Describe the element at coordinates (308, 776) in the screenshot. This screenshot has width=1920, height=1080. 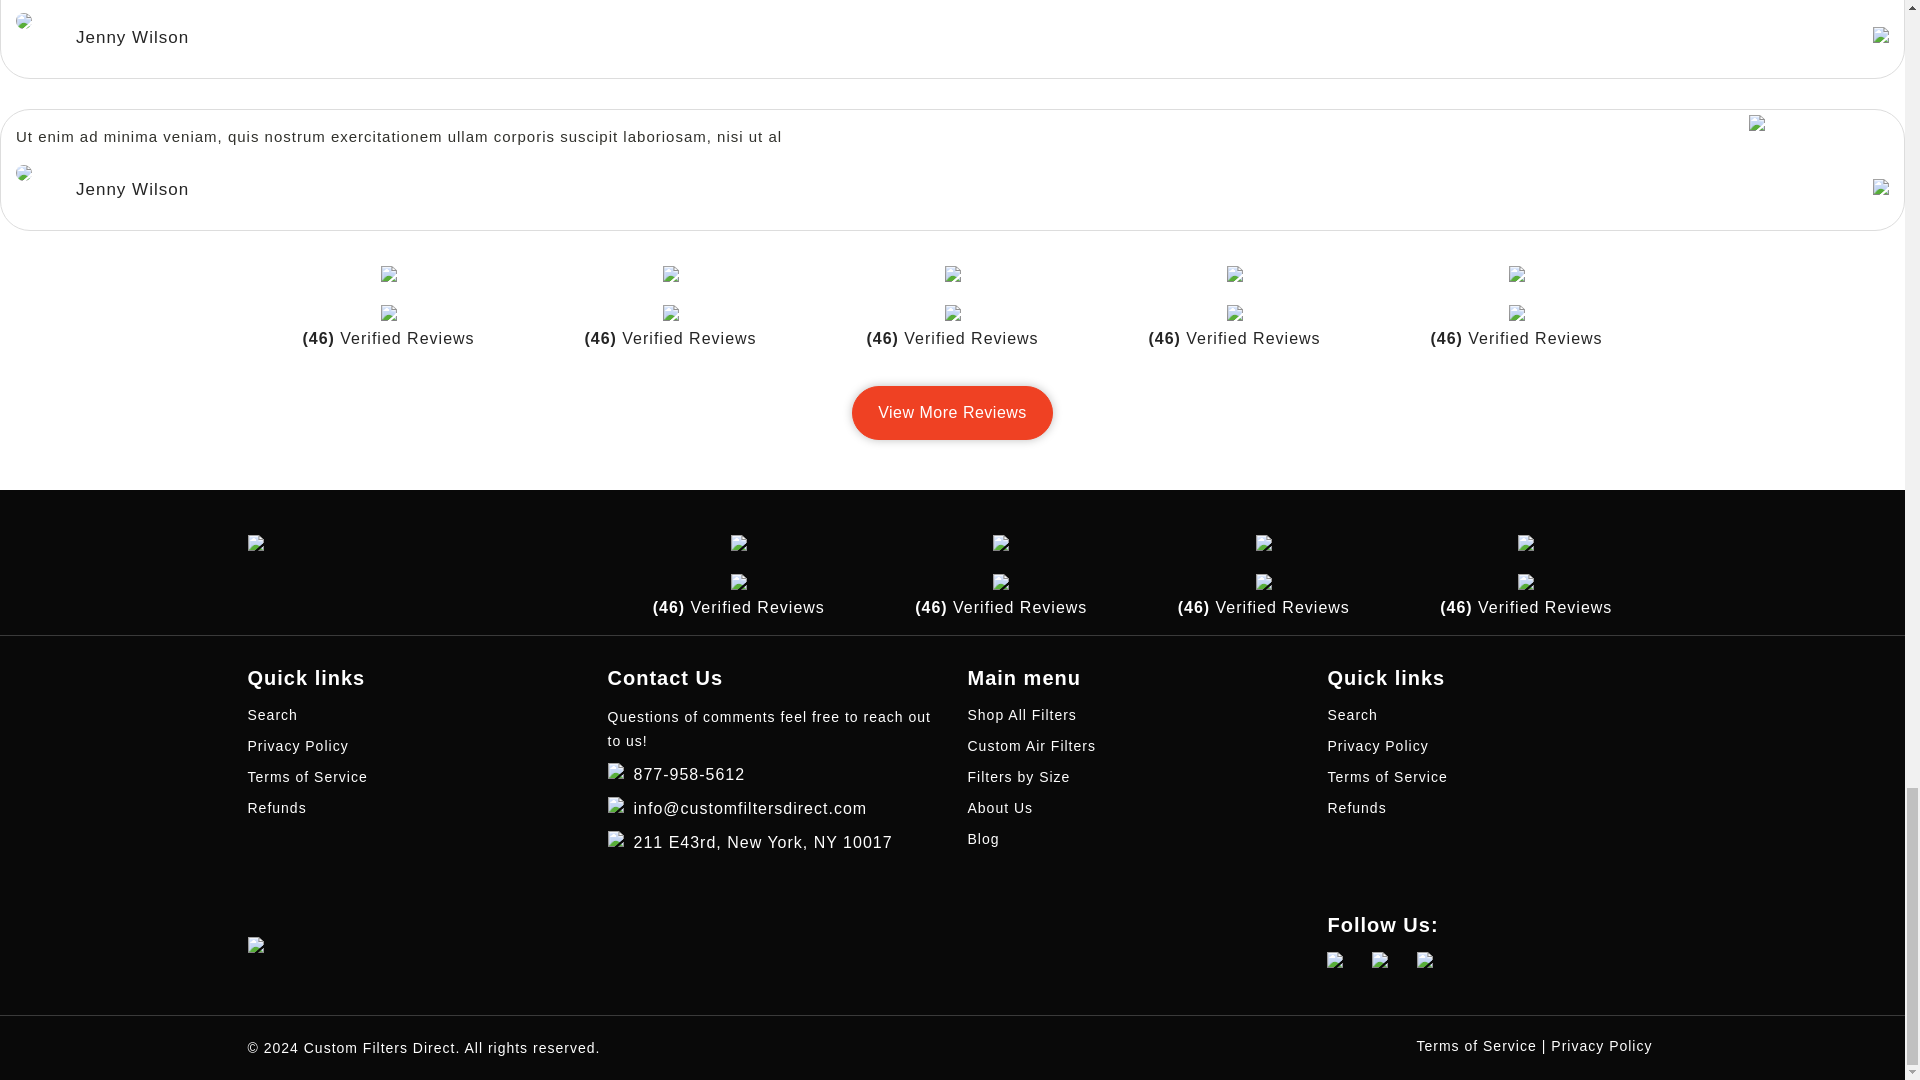
I see `Terms of Service` at that location.